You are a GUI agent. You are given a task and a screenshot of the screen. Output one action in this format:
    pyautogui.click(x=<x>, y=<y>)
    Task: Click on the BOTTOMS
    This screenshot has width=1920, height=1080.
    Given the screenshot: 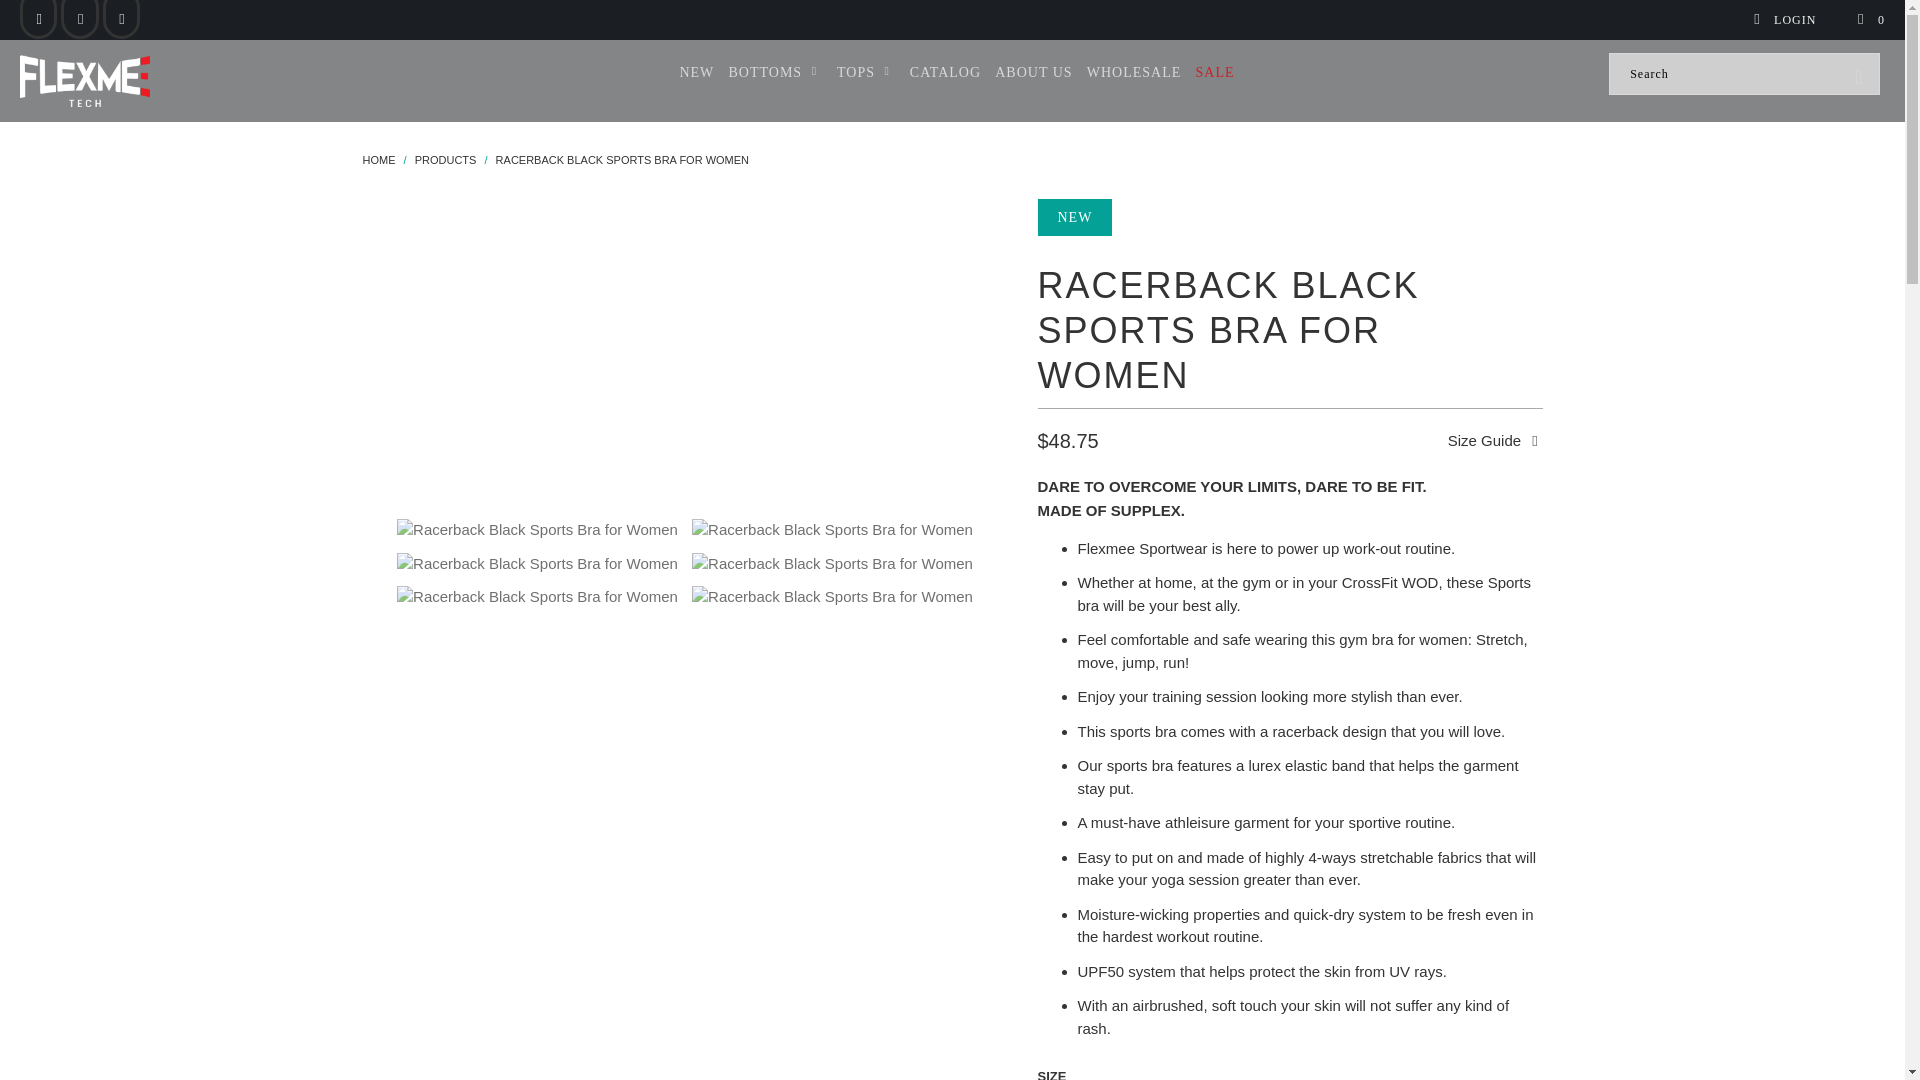 What is the action you would take?
    pyautogui.click(x=774, y=72)
    